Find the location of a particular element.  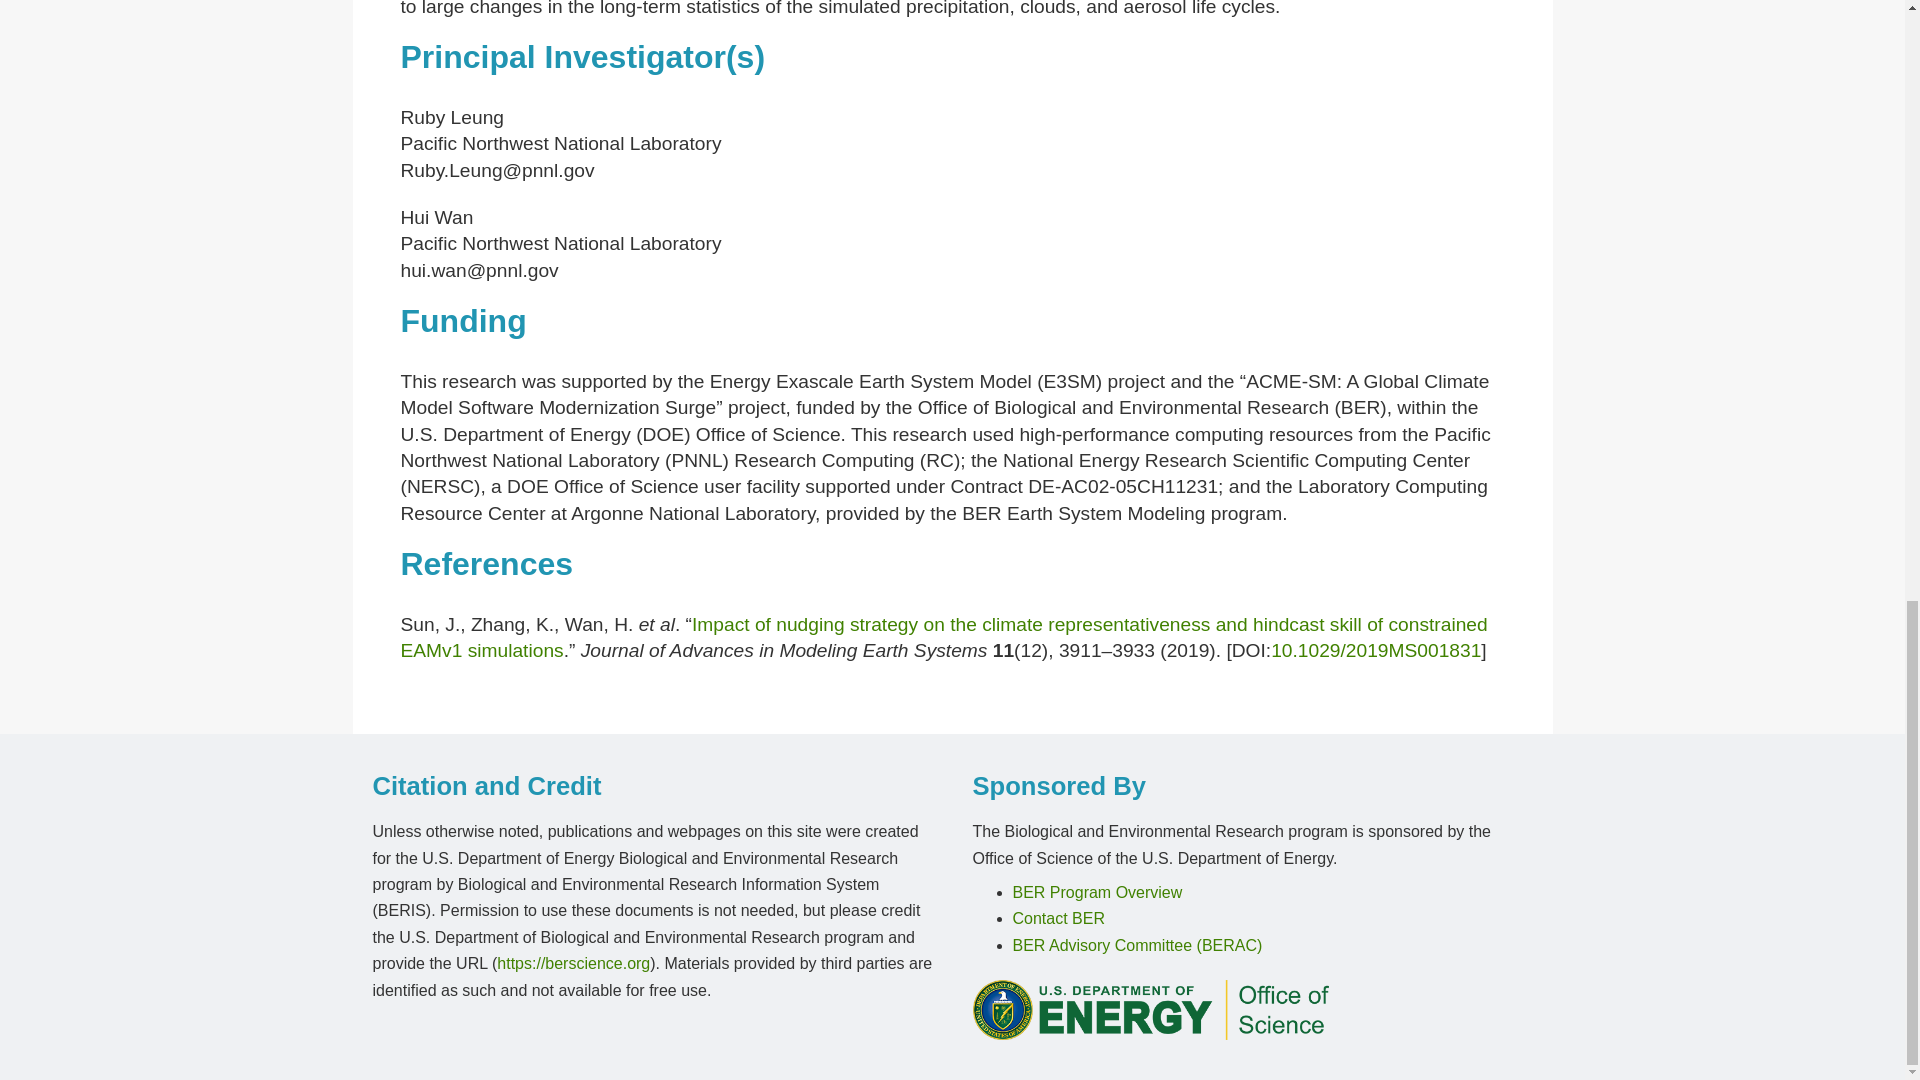

Contact BER is located at coordinates (1058, 918).